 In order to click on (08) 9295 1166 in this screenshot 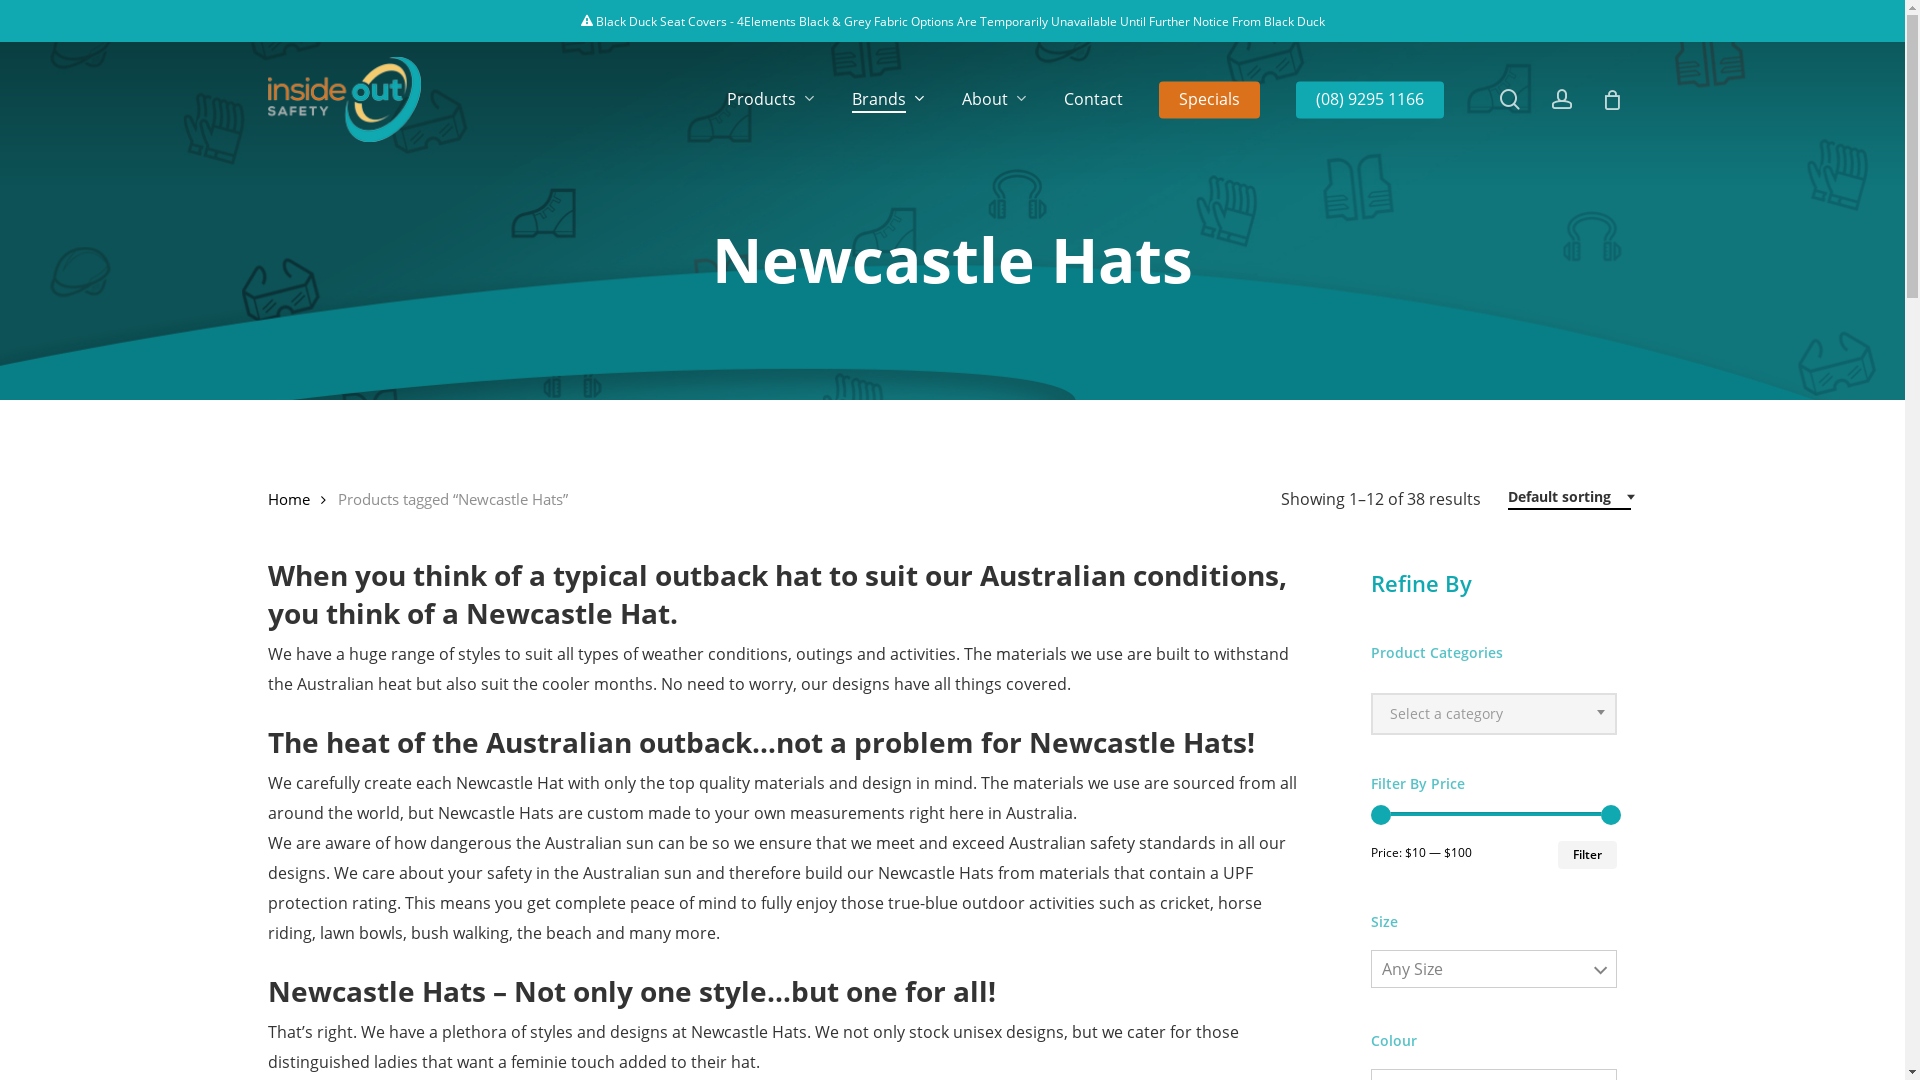, I will do `click(1370, 100)`.